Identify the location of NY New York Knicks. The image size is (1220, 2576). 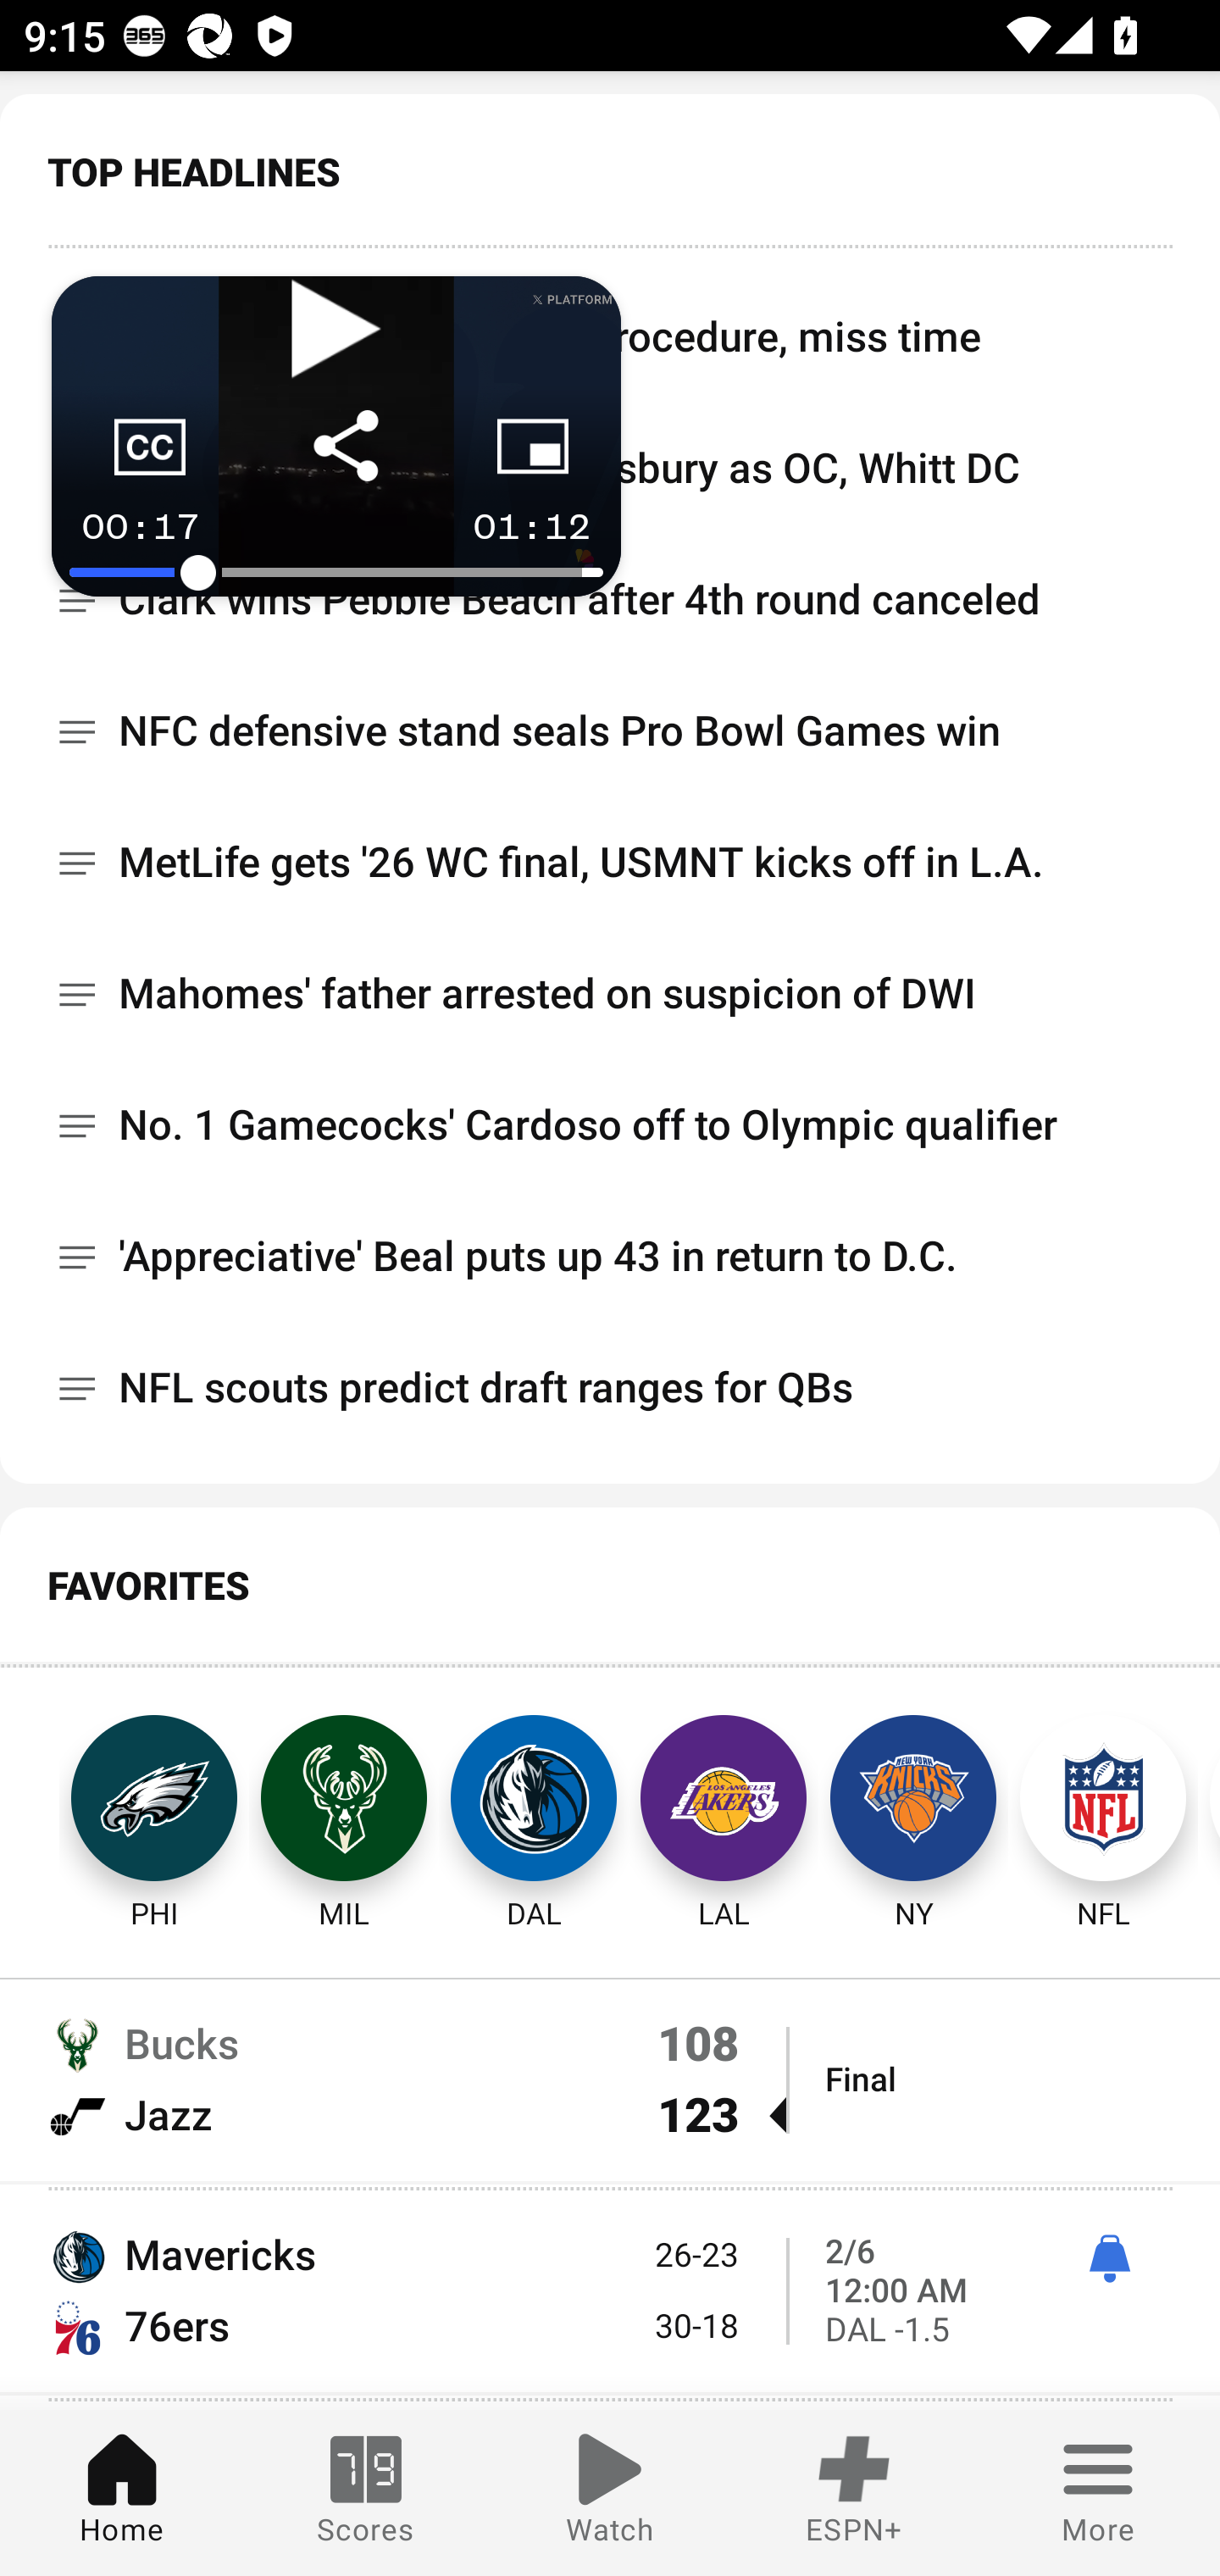
(913, 1799).